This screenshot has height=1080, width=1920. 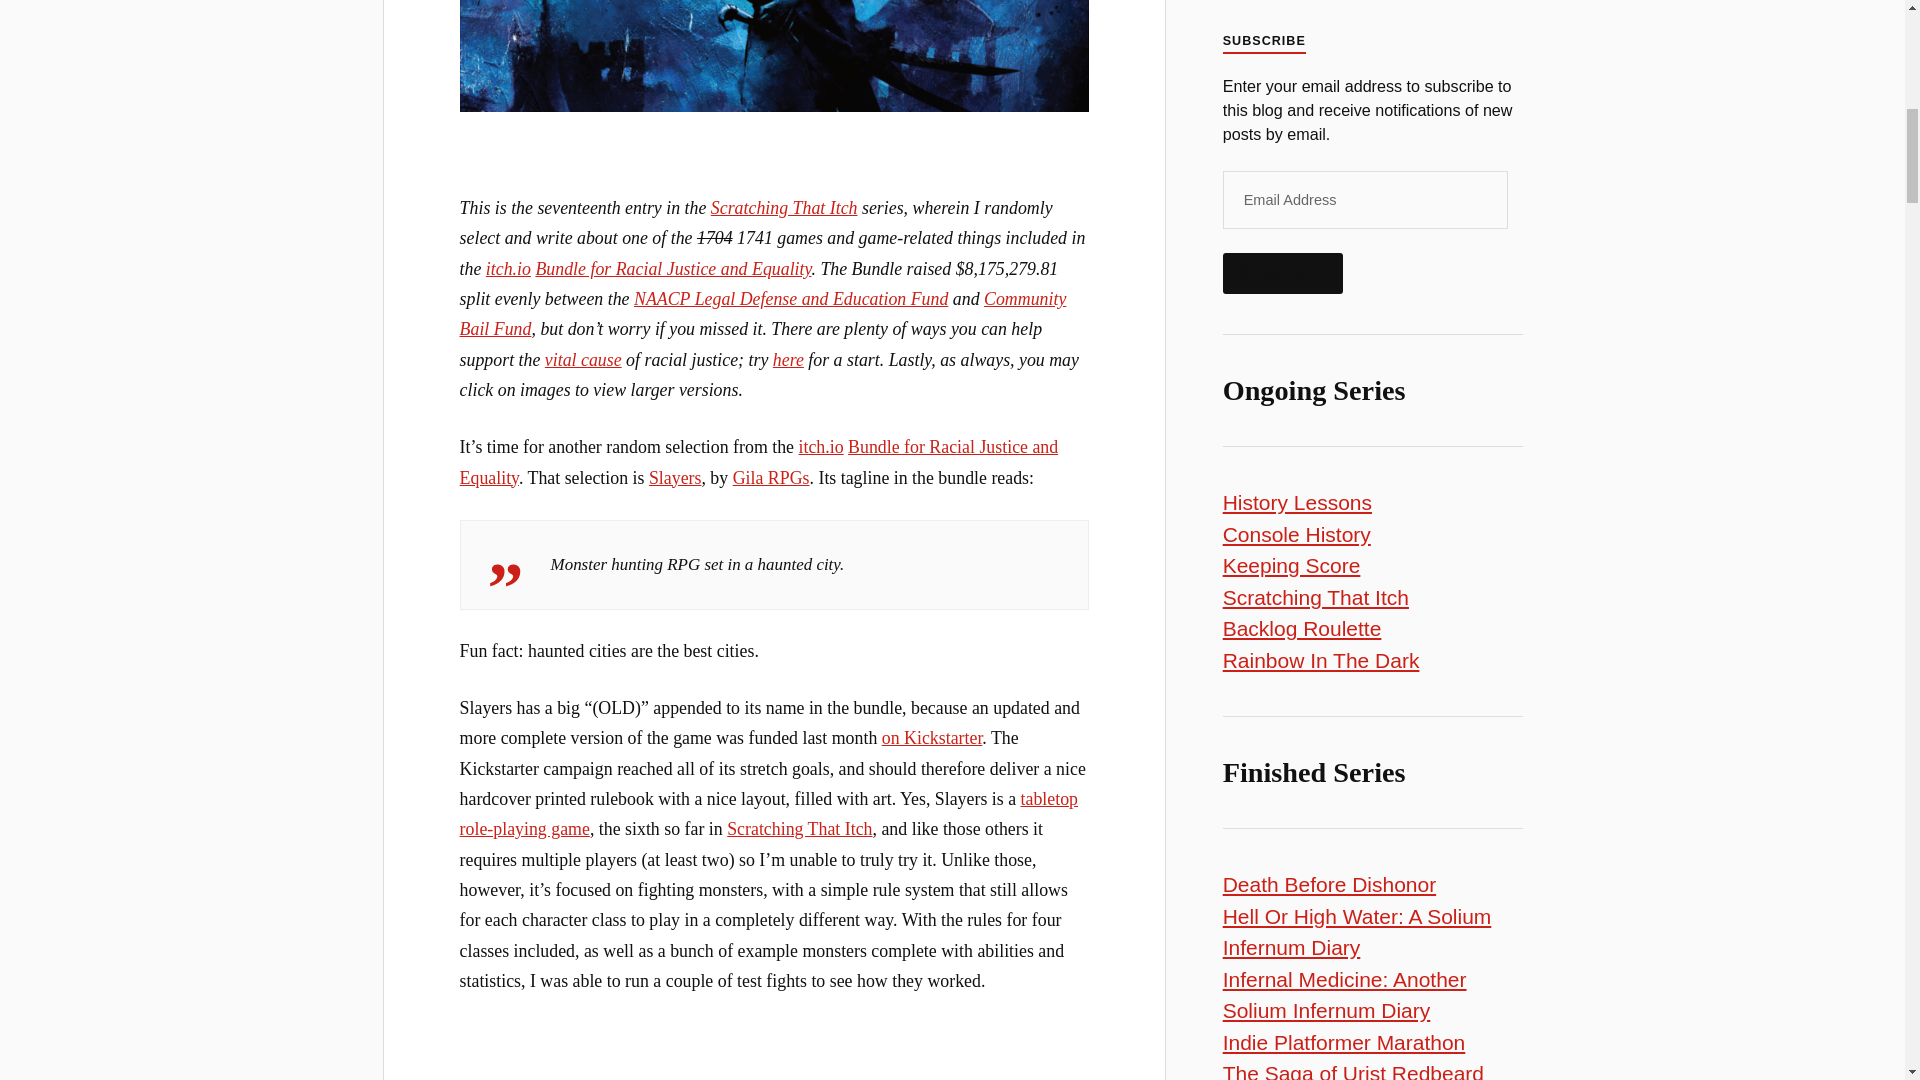 I want to click on on Kickstarter, so click(x=932, y=738).